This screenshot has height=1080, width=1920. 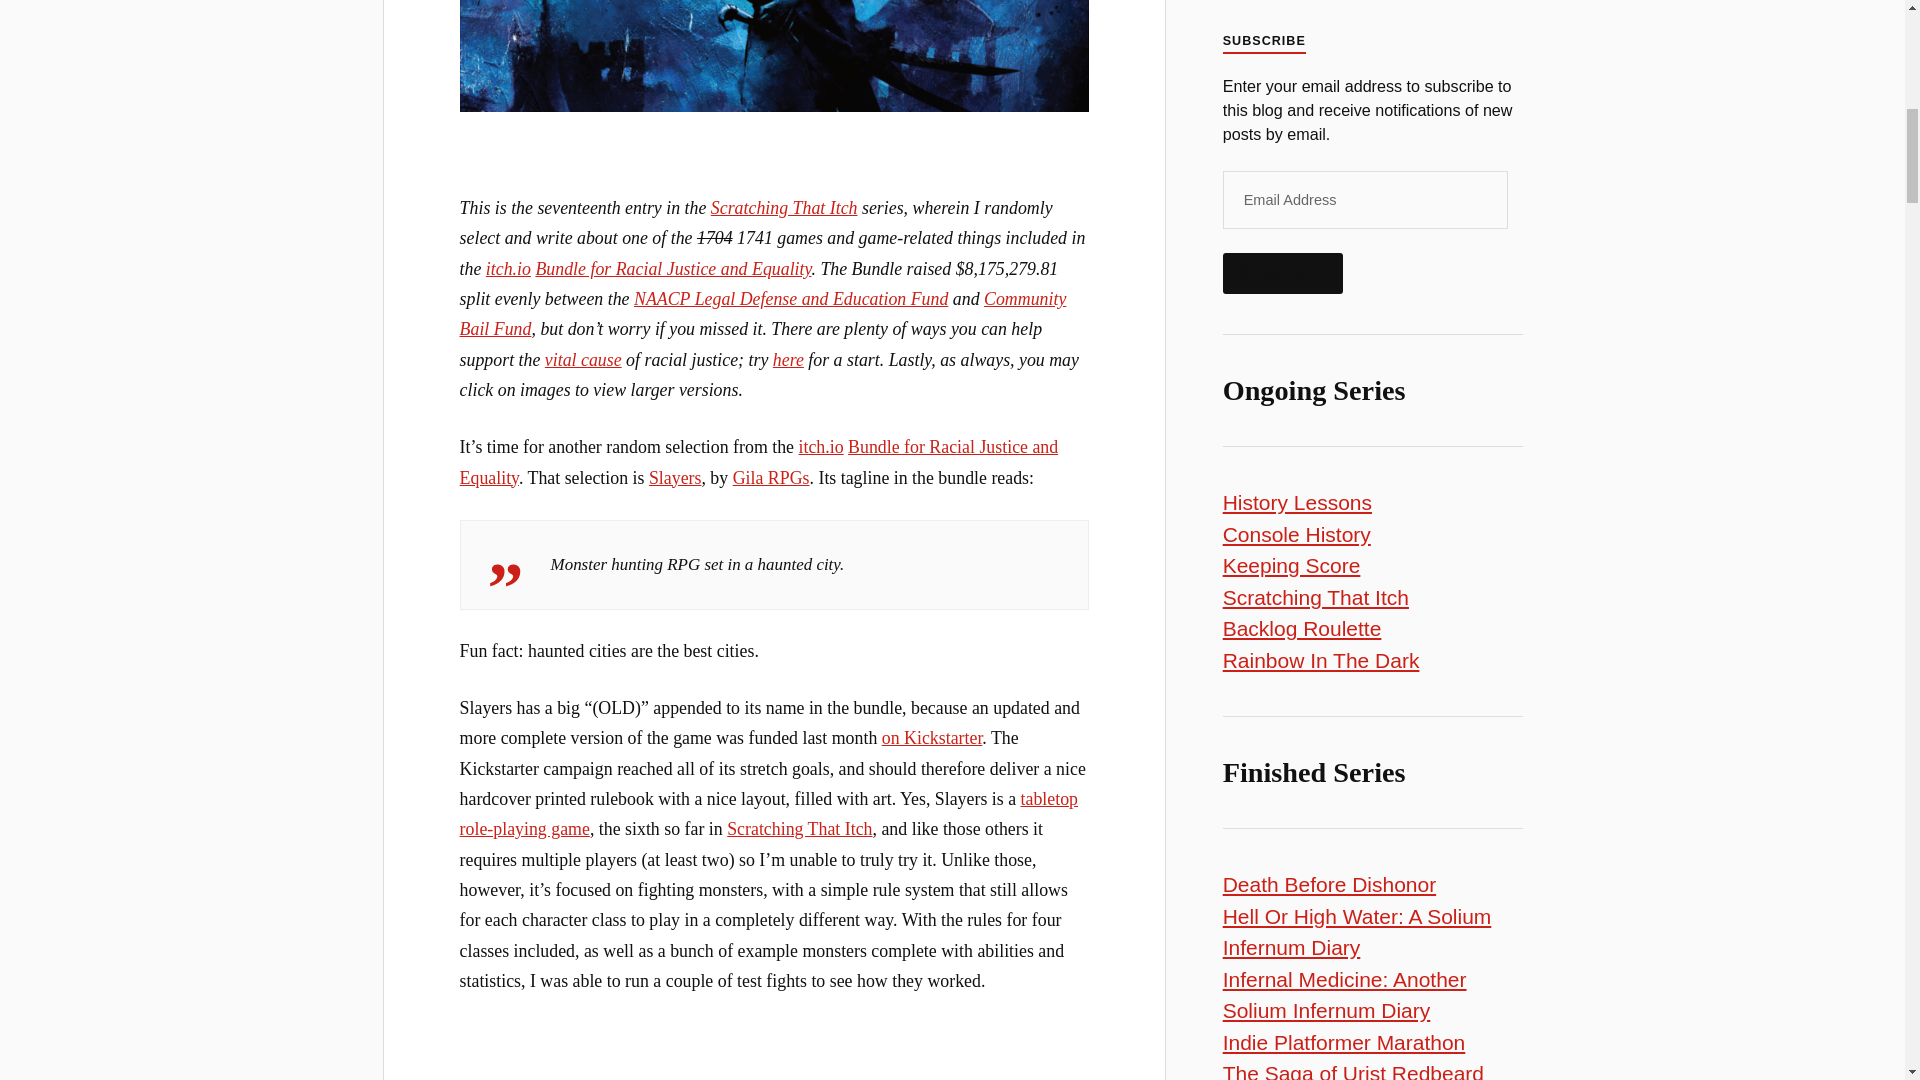 I want to click on on Kickstarter, so click(x=932, y=738).